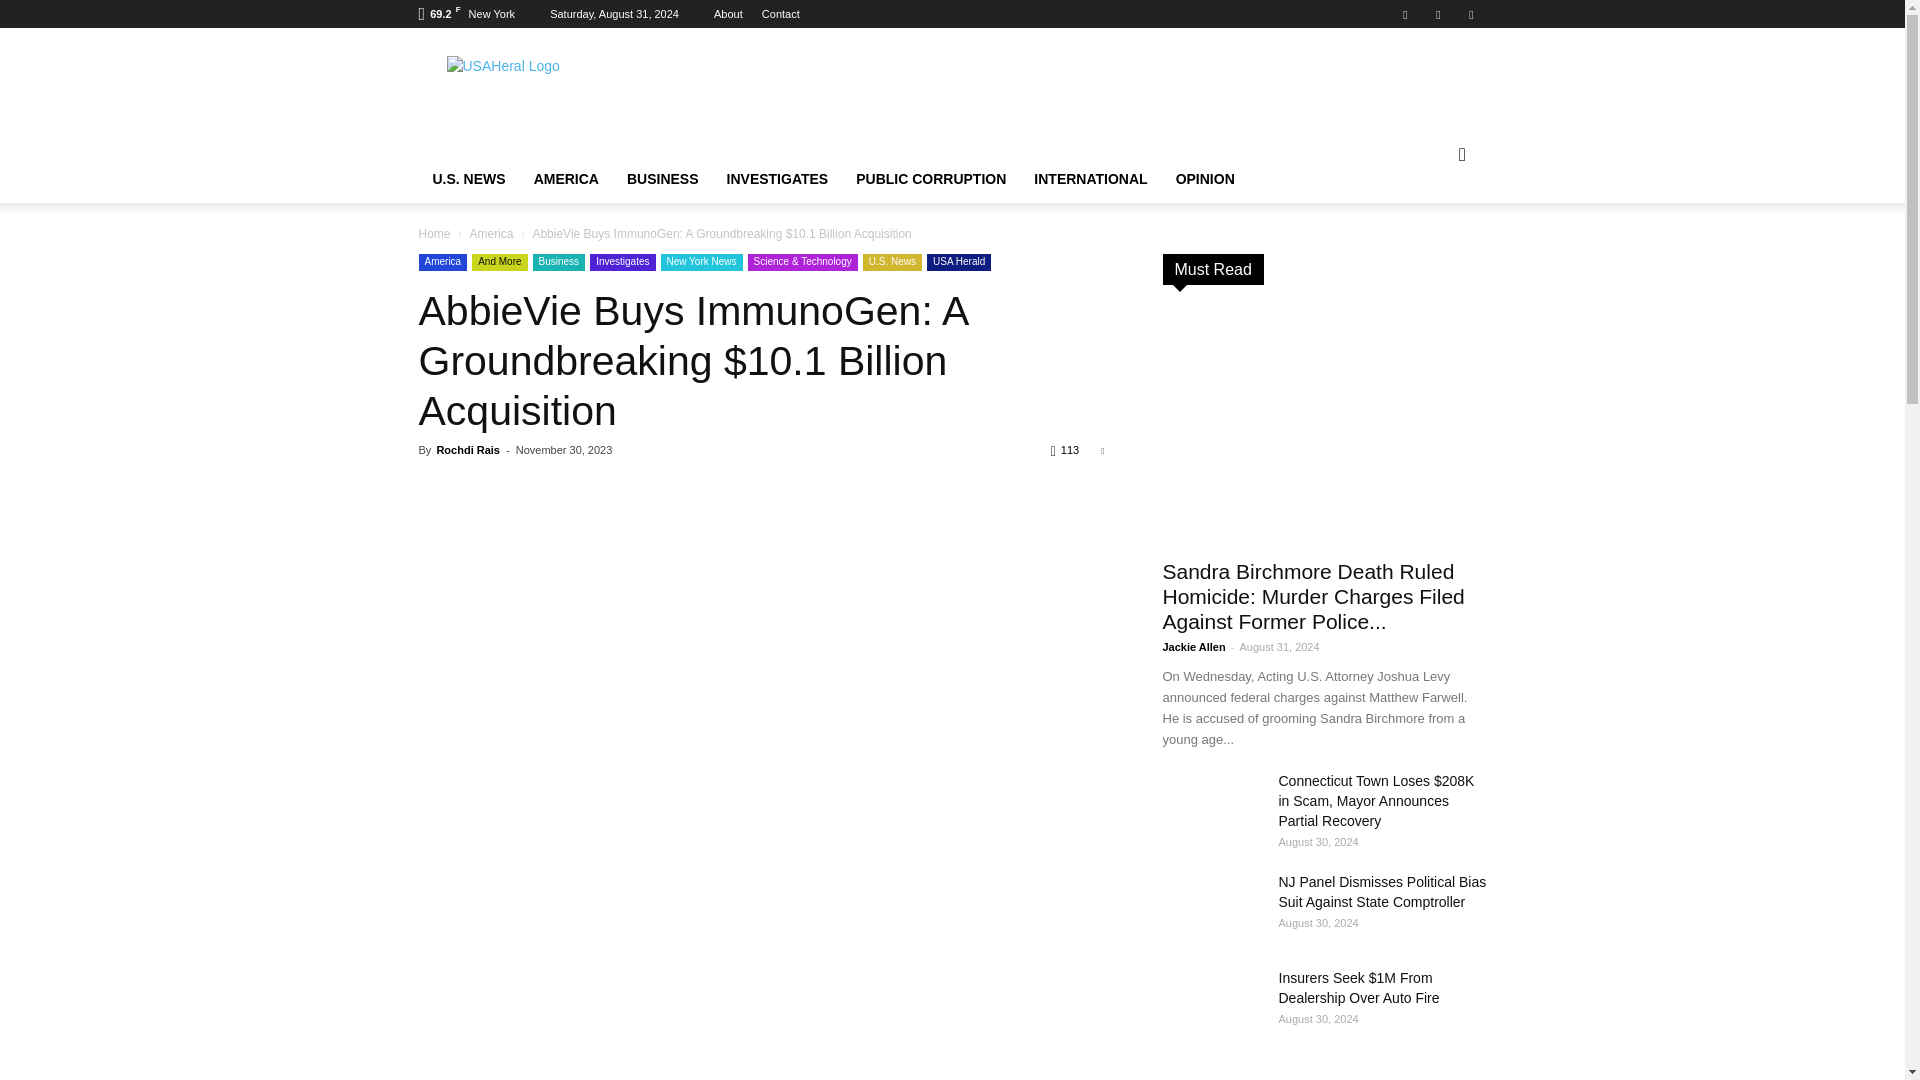 The image size is (1920, 1080). What do you see at coordinates (1430, 234) in the screenshot?
I see `Search` at bounding box center [1430, 234].